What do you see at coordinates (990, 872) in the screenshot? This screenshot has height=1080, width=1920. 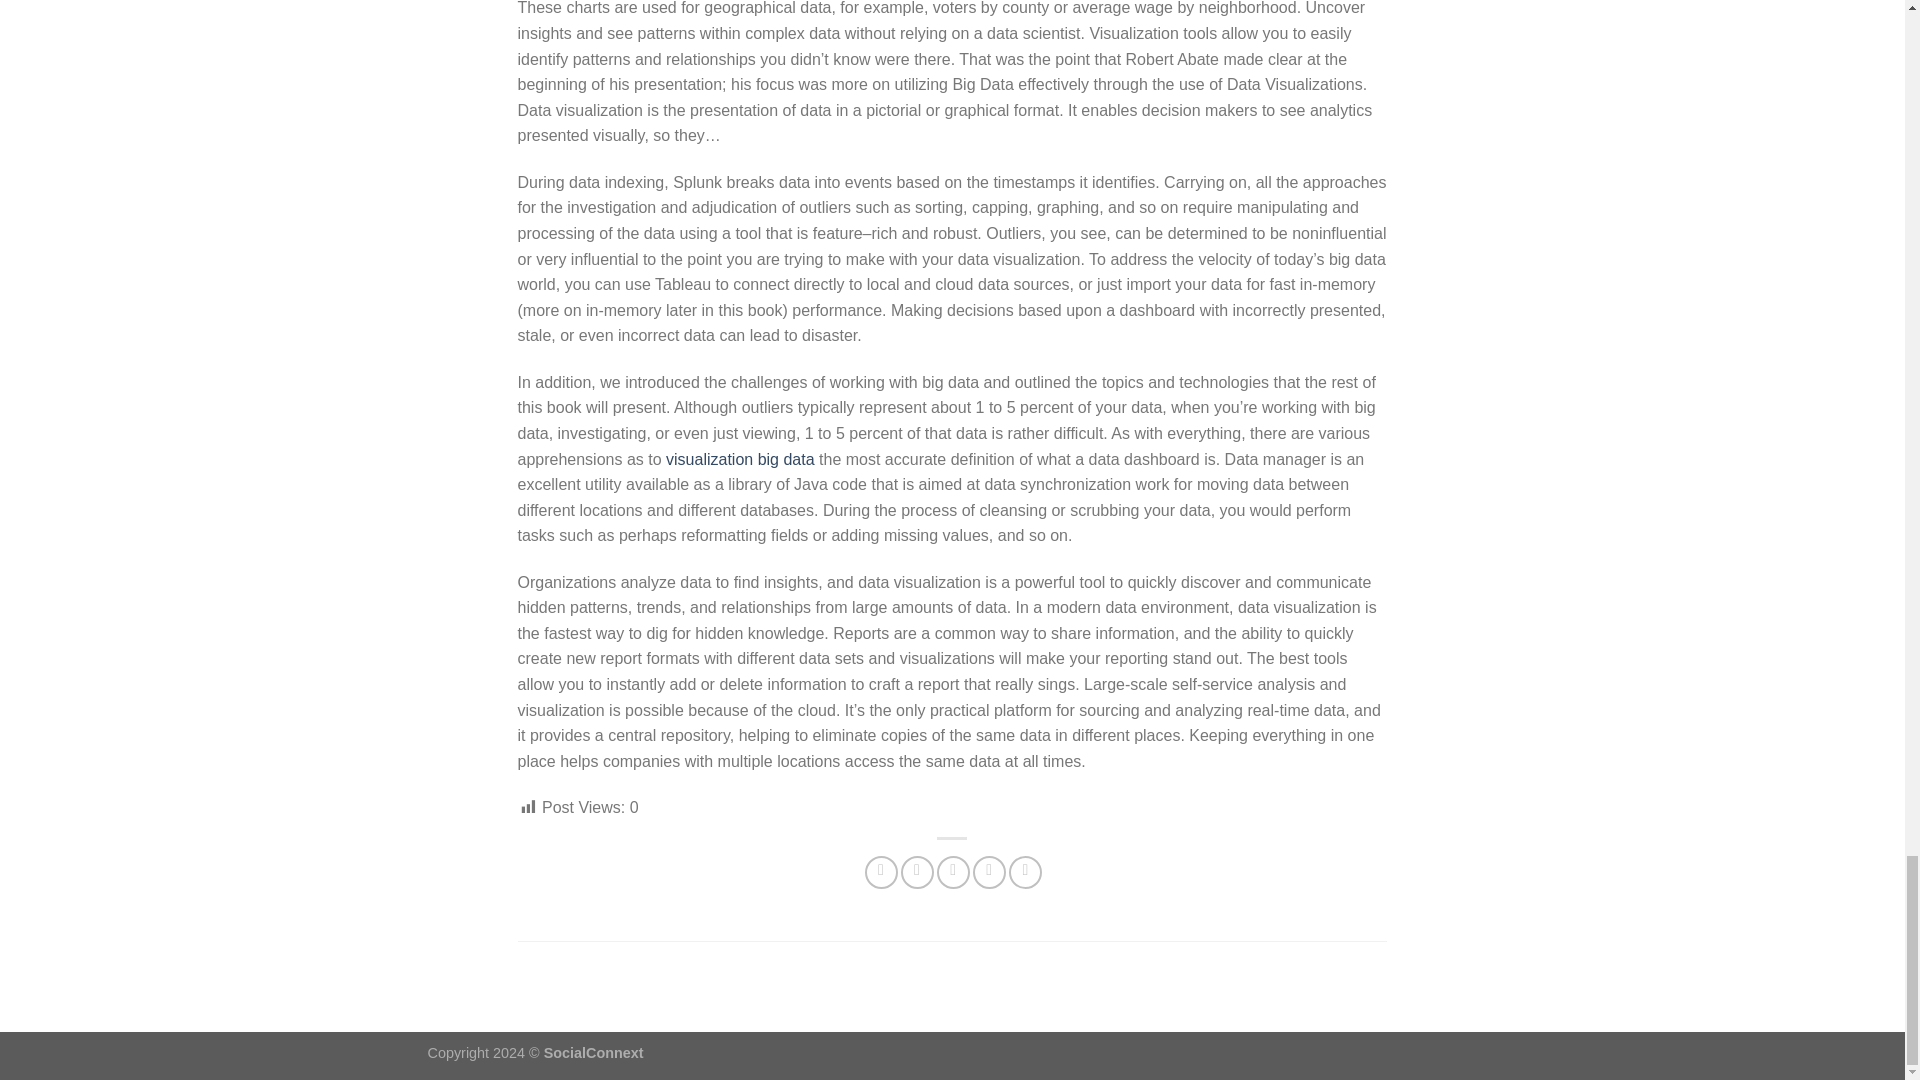 I see `Pin on Pinterest` at bounding box center [990, 872].